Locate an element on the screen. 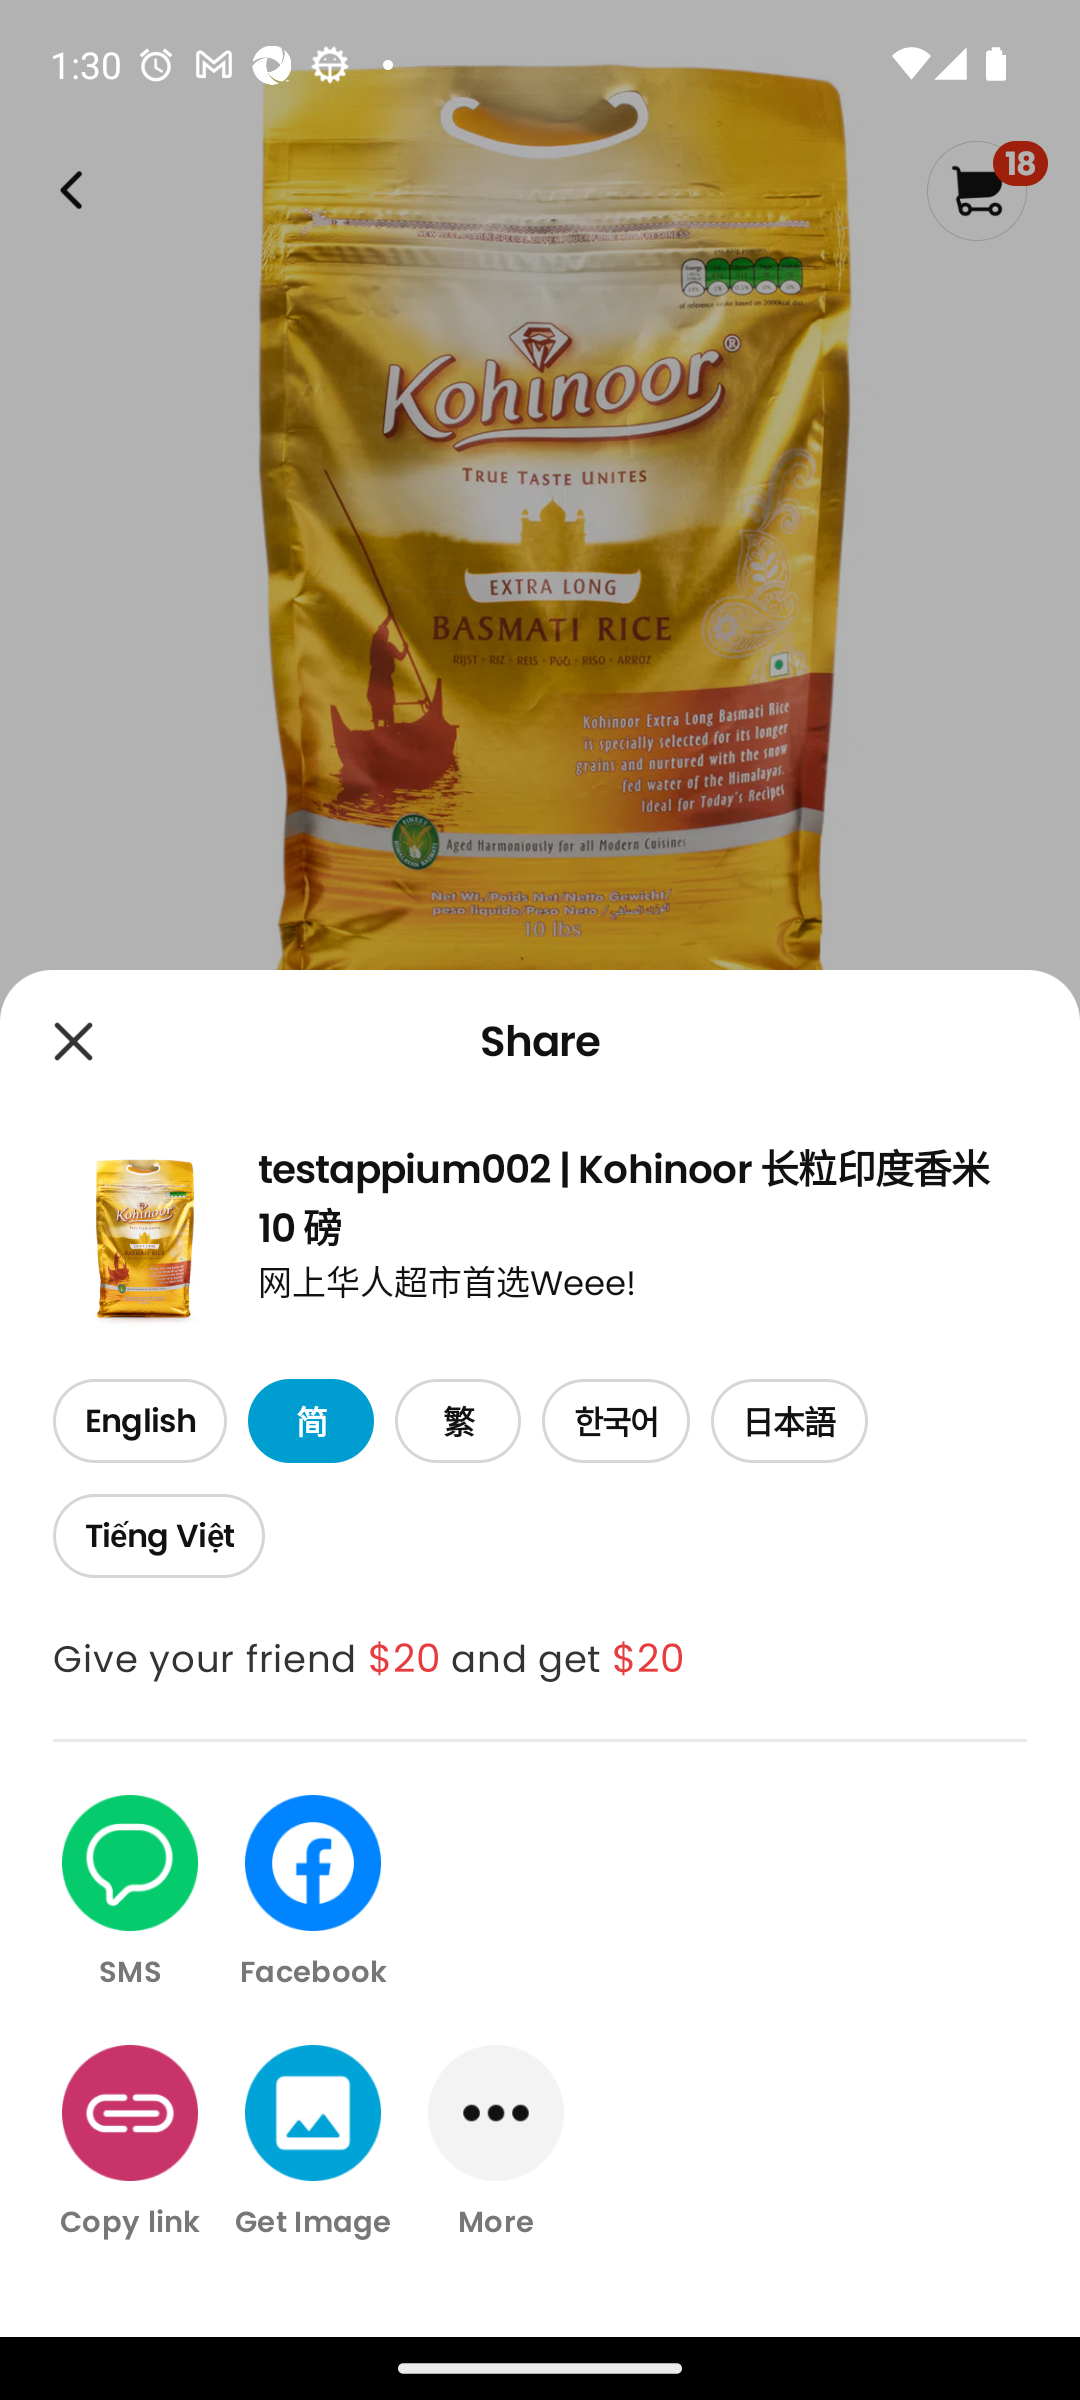 This screenshot has height=2400, width=1080. Get Image is located at coordinates (314, 2142).